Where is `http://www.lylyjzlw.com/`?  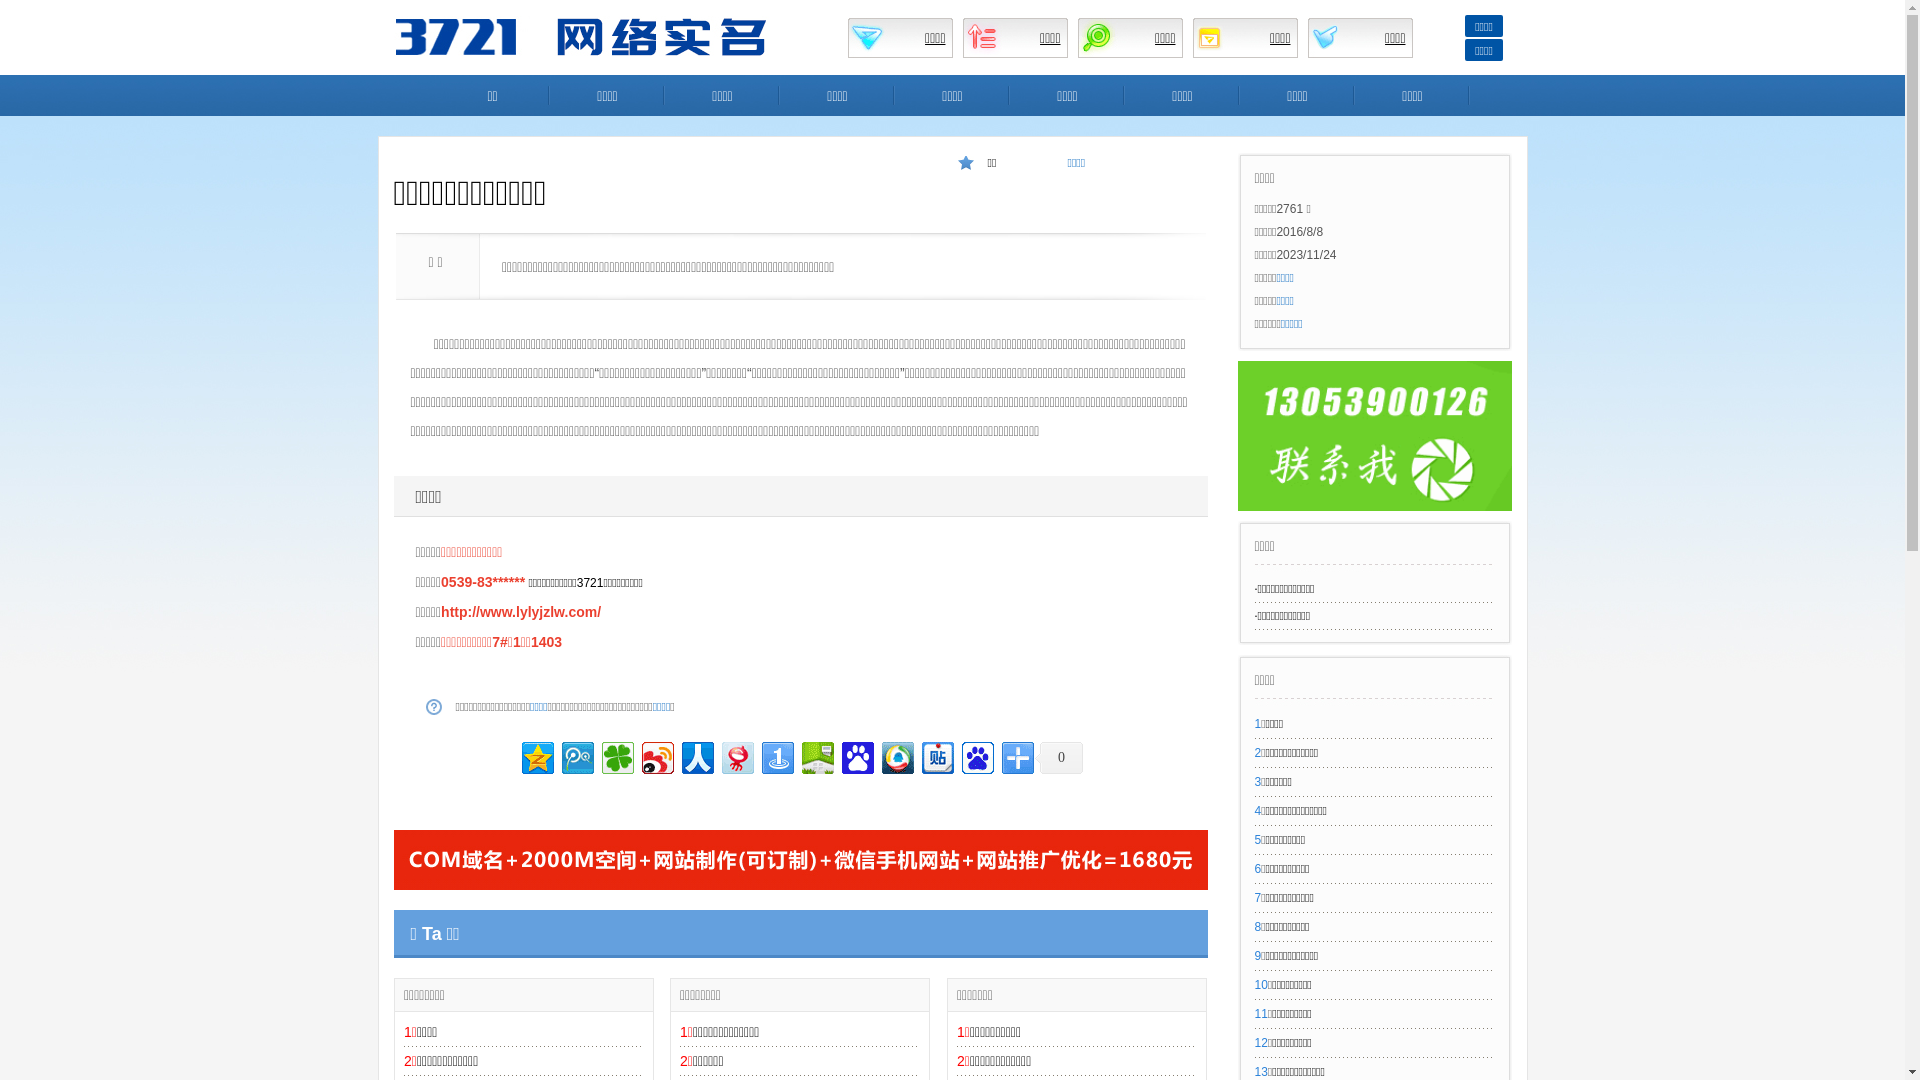 http://www.lylyjzlw.com/ is located at coordinates (521, 612).